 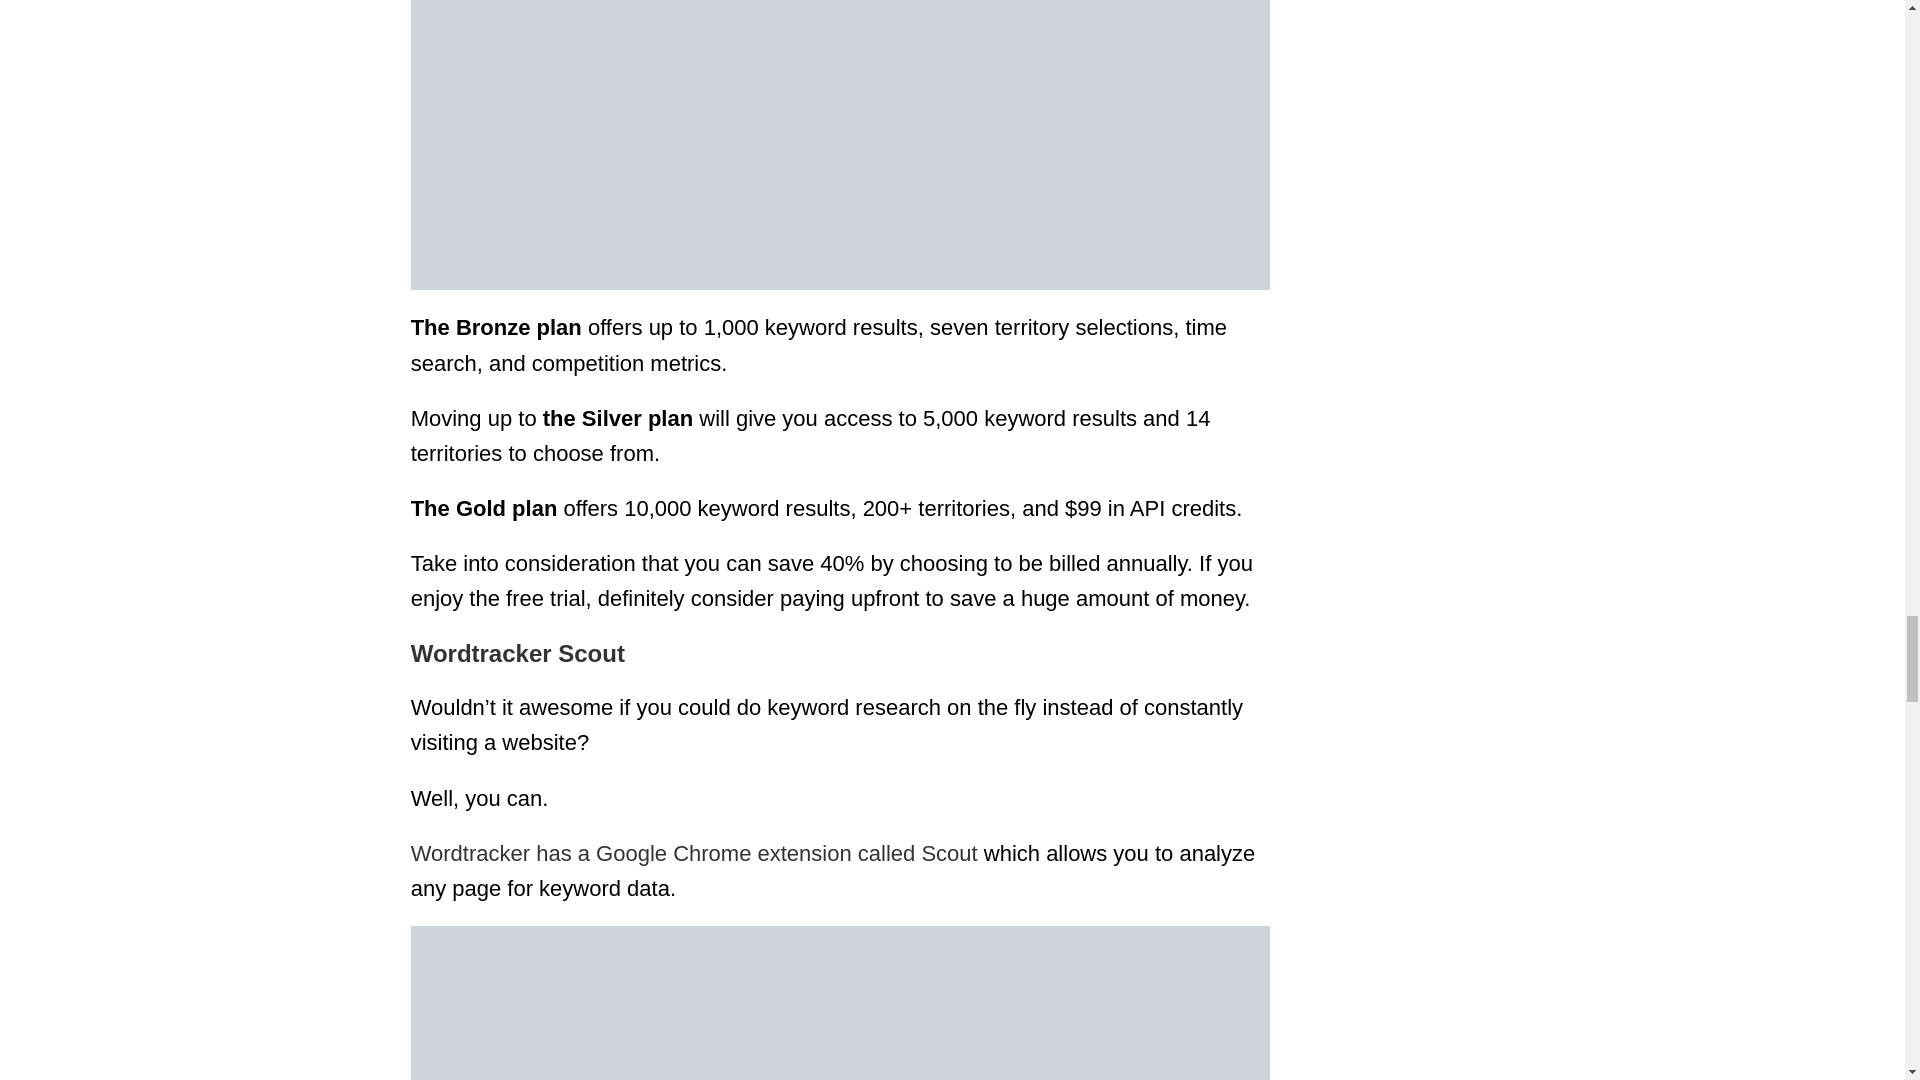 I want to click on Wordtracker has a Google Chrome extension called Scout, so click(x=694, y=854).